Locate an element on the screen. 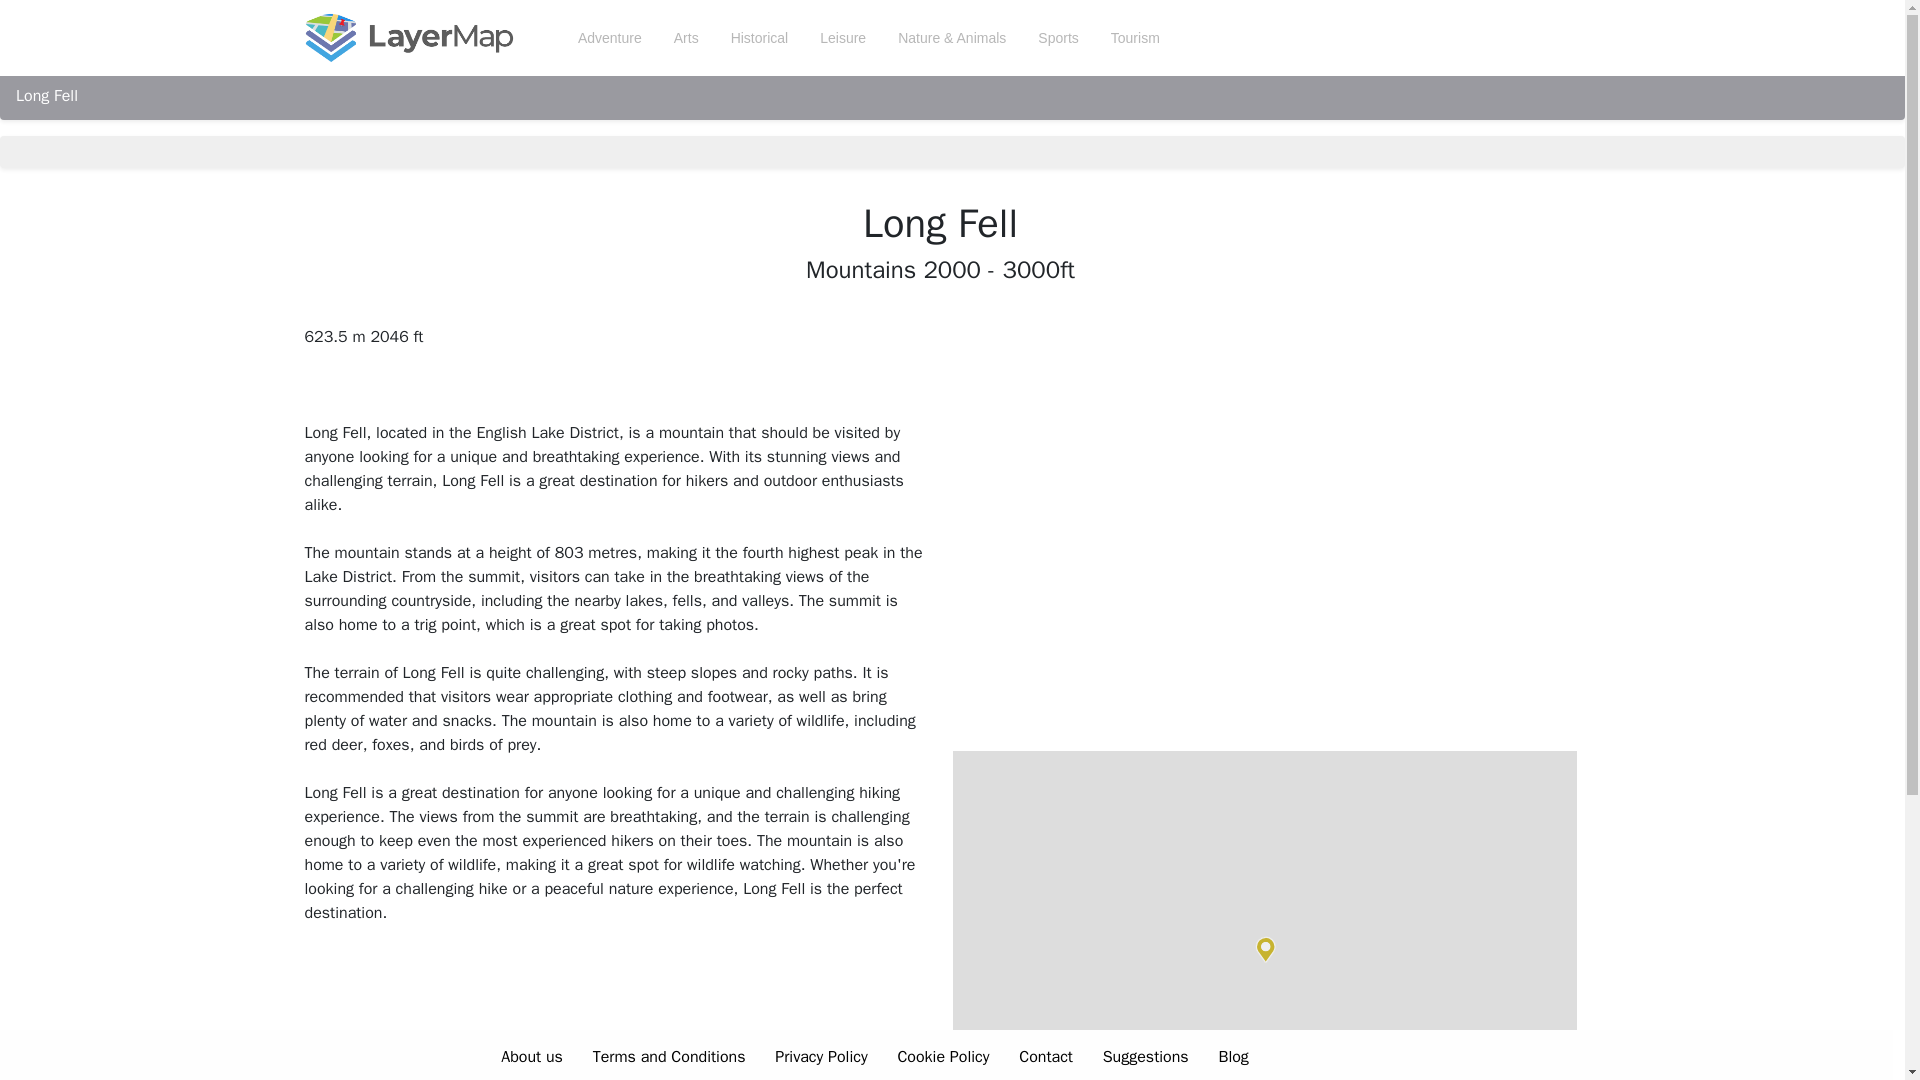 The height and width of the screenshot is (1080, 1920). Arts is located at coordinates (686, 38).